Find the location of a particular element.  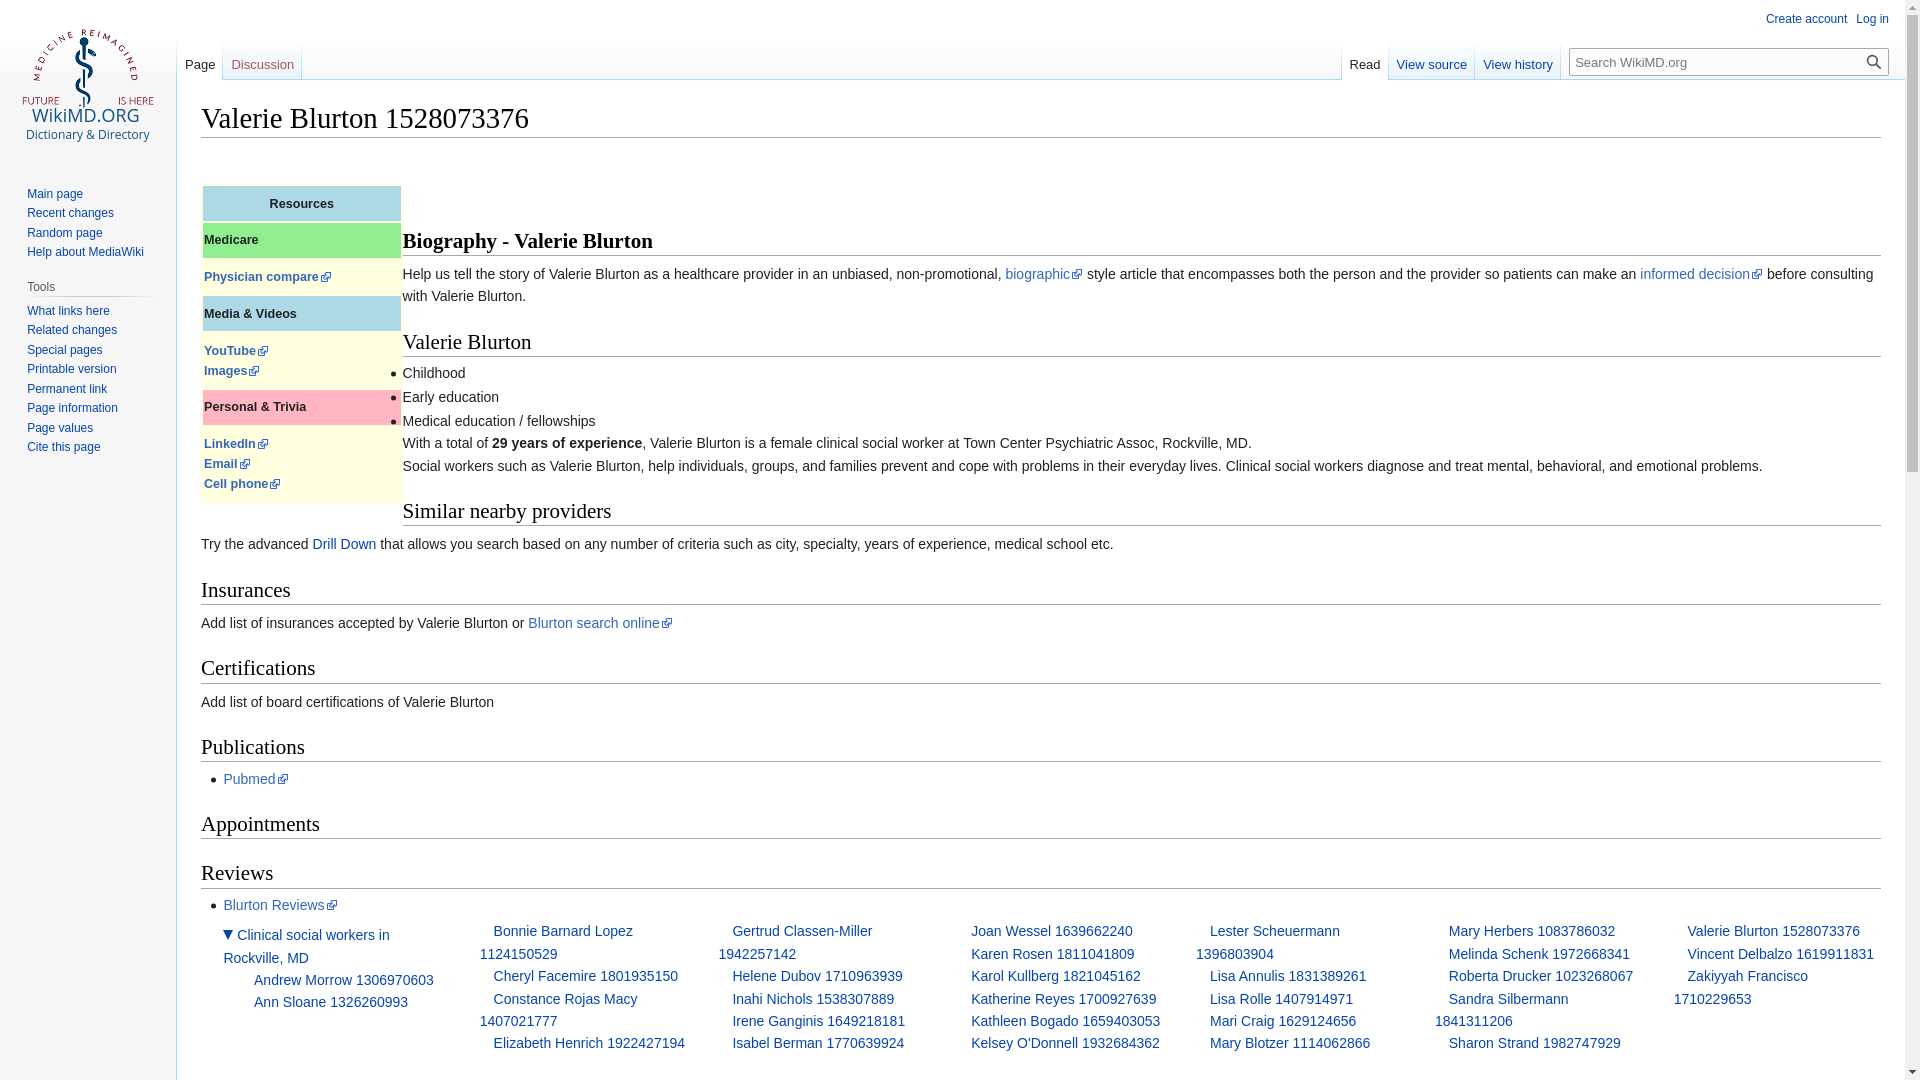

Irene Ganginis 1649218181 is located at coordinates (818, 1021).